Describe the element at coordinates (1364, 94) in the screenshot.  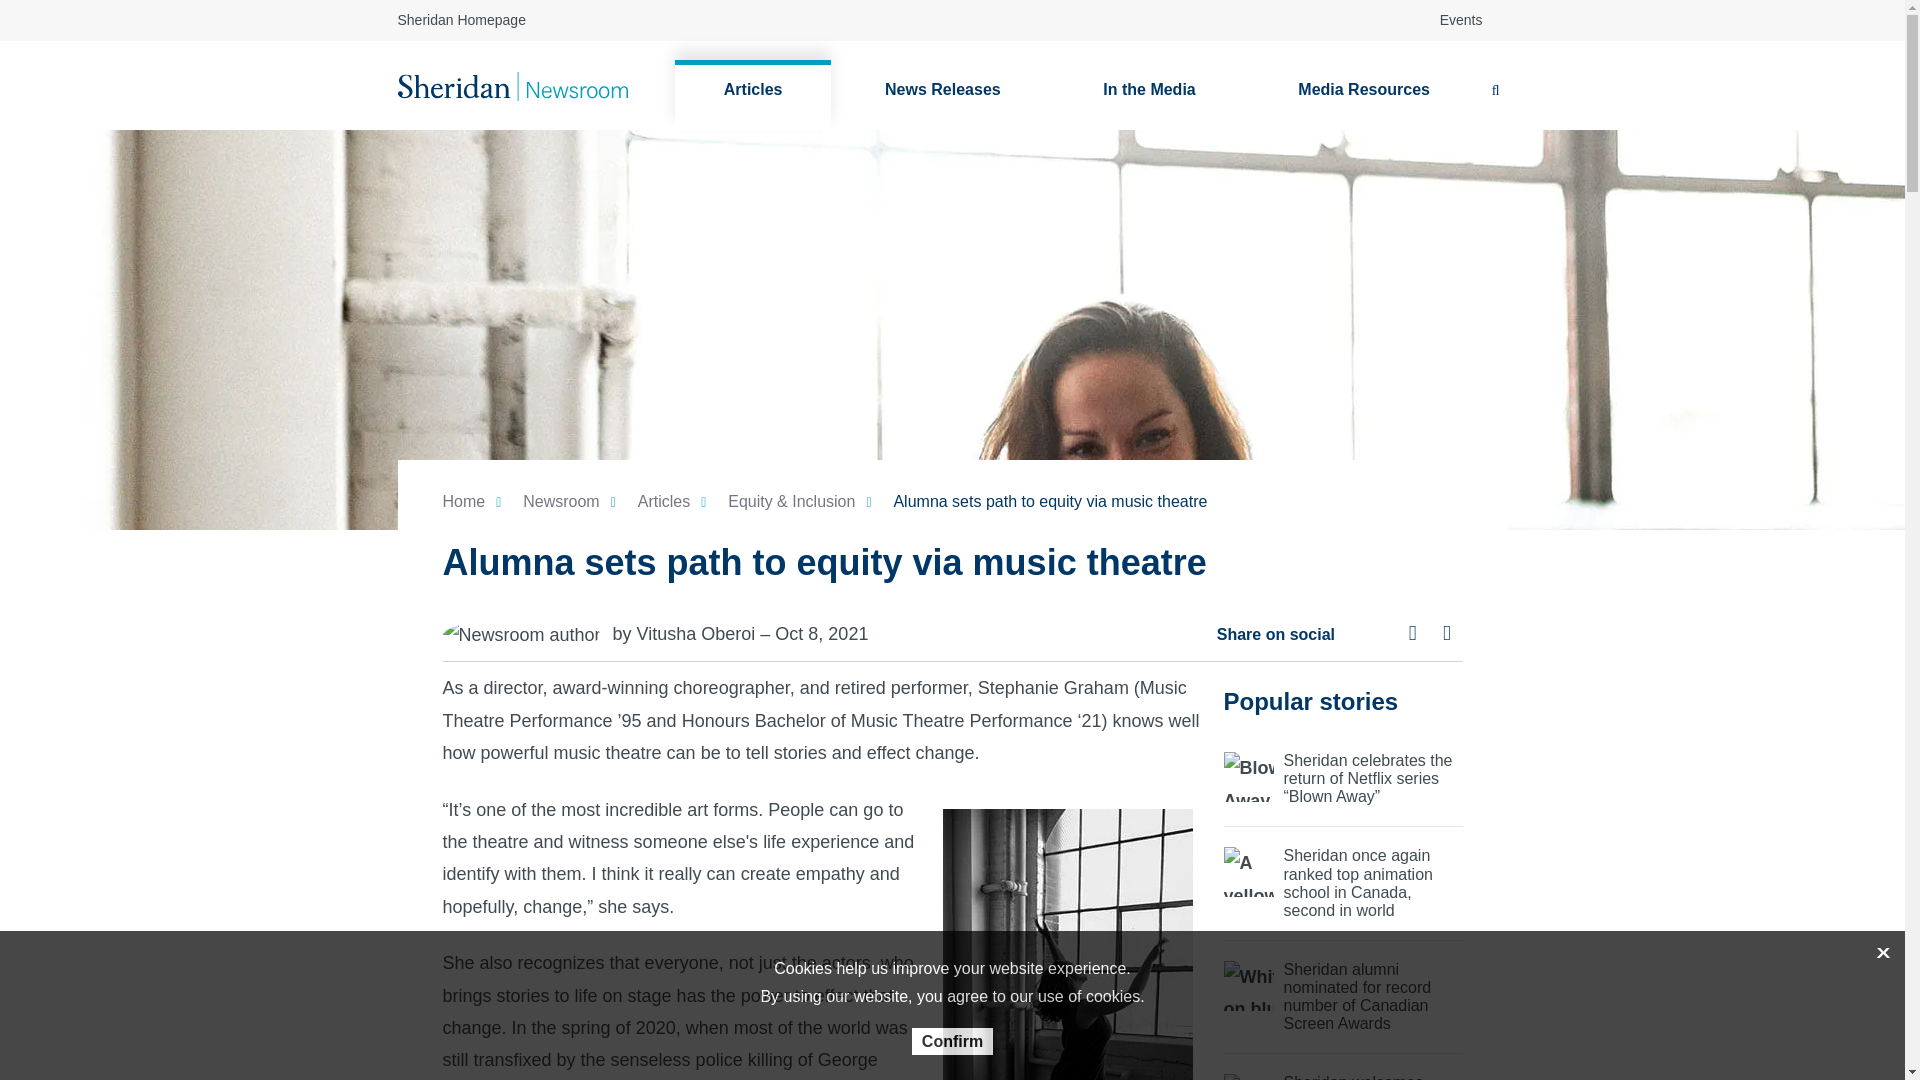
I see `Media Resources` at that location.